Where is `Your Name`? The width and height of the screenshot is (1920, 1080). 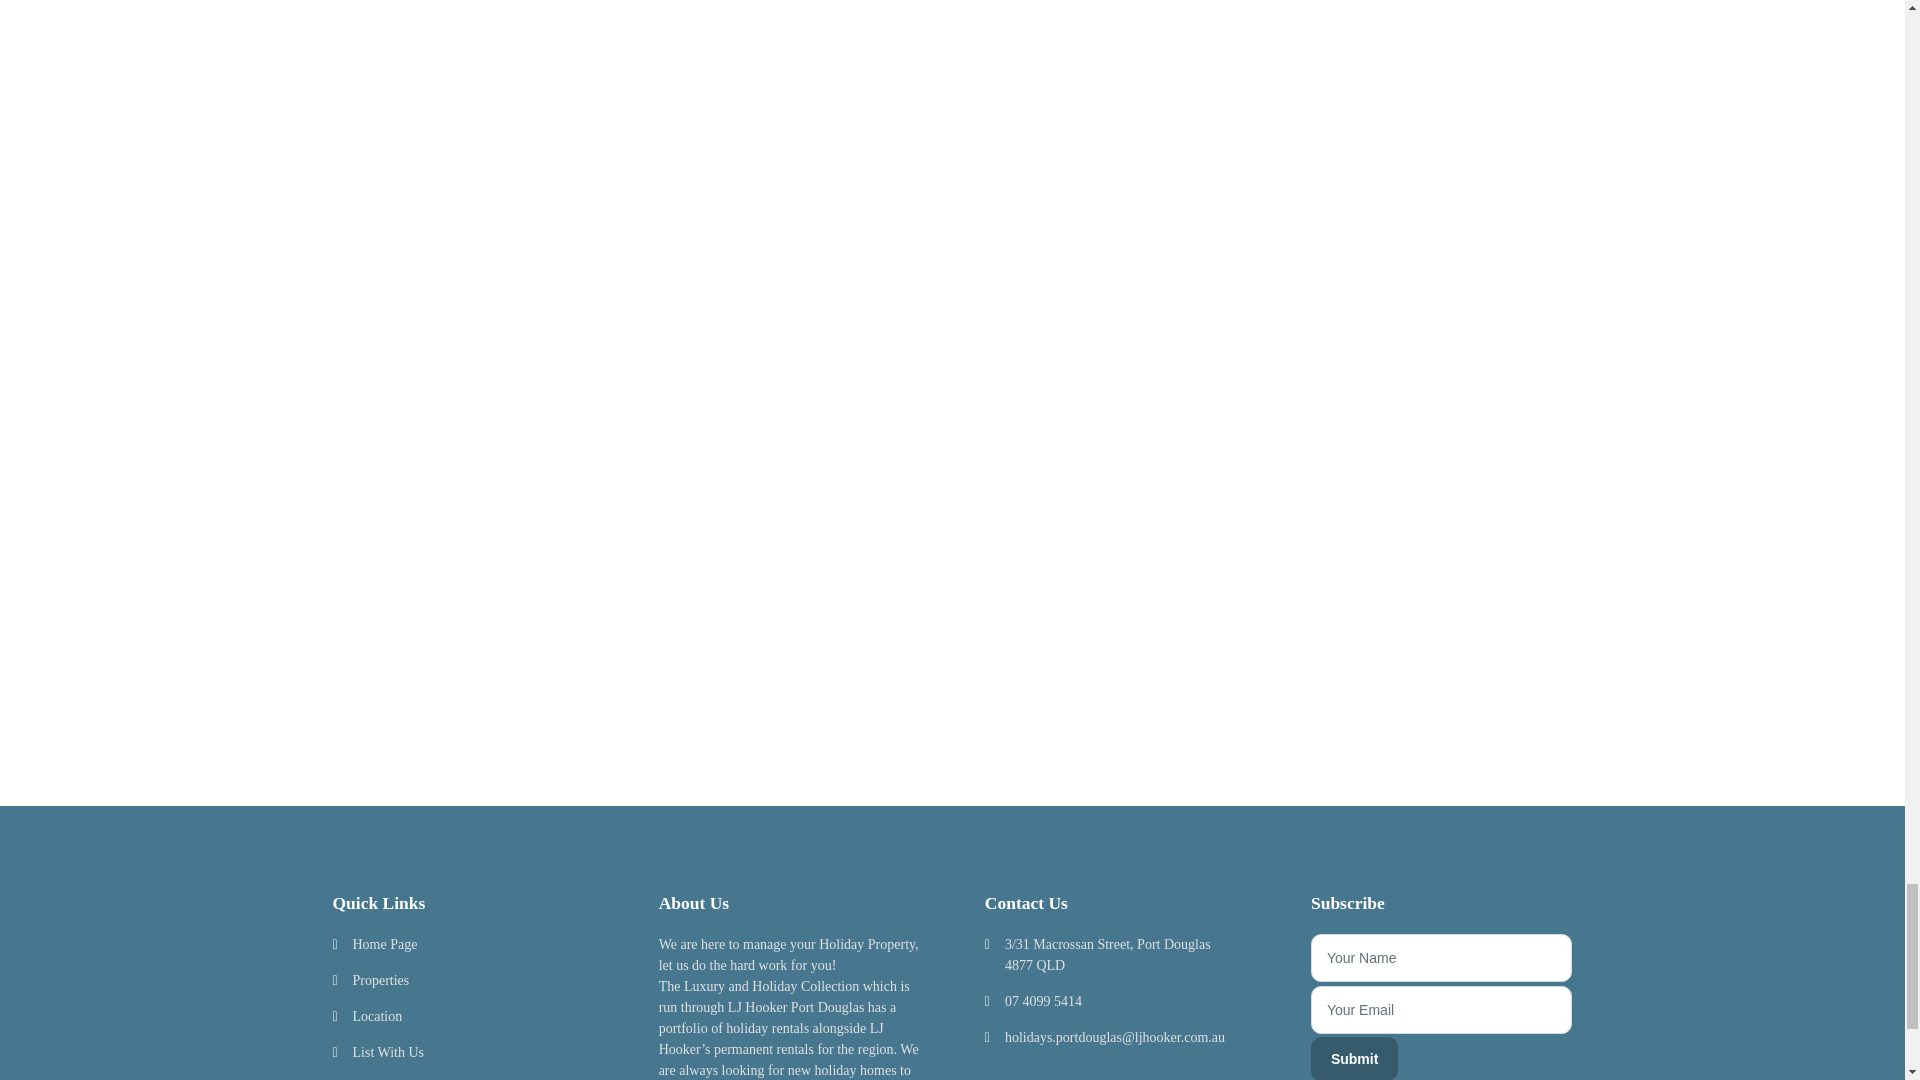
Your Name is located at coordinates (1442, 958).